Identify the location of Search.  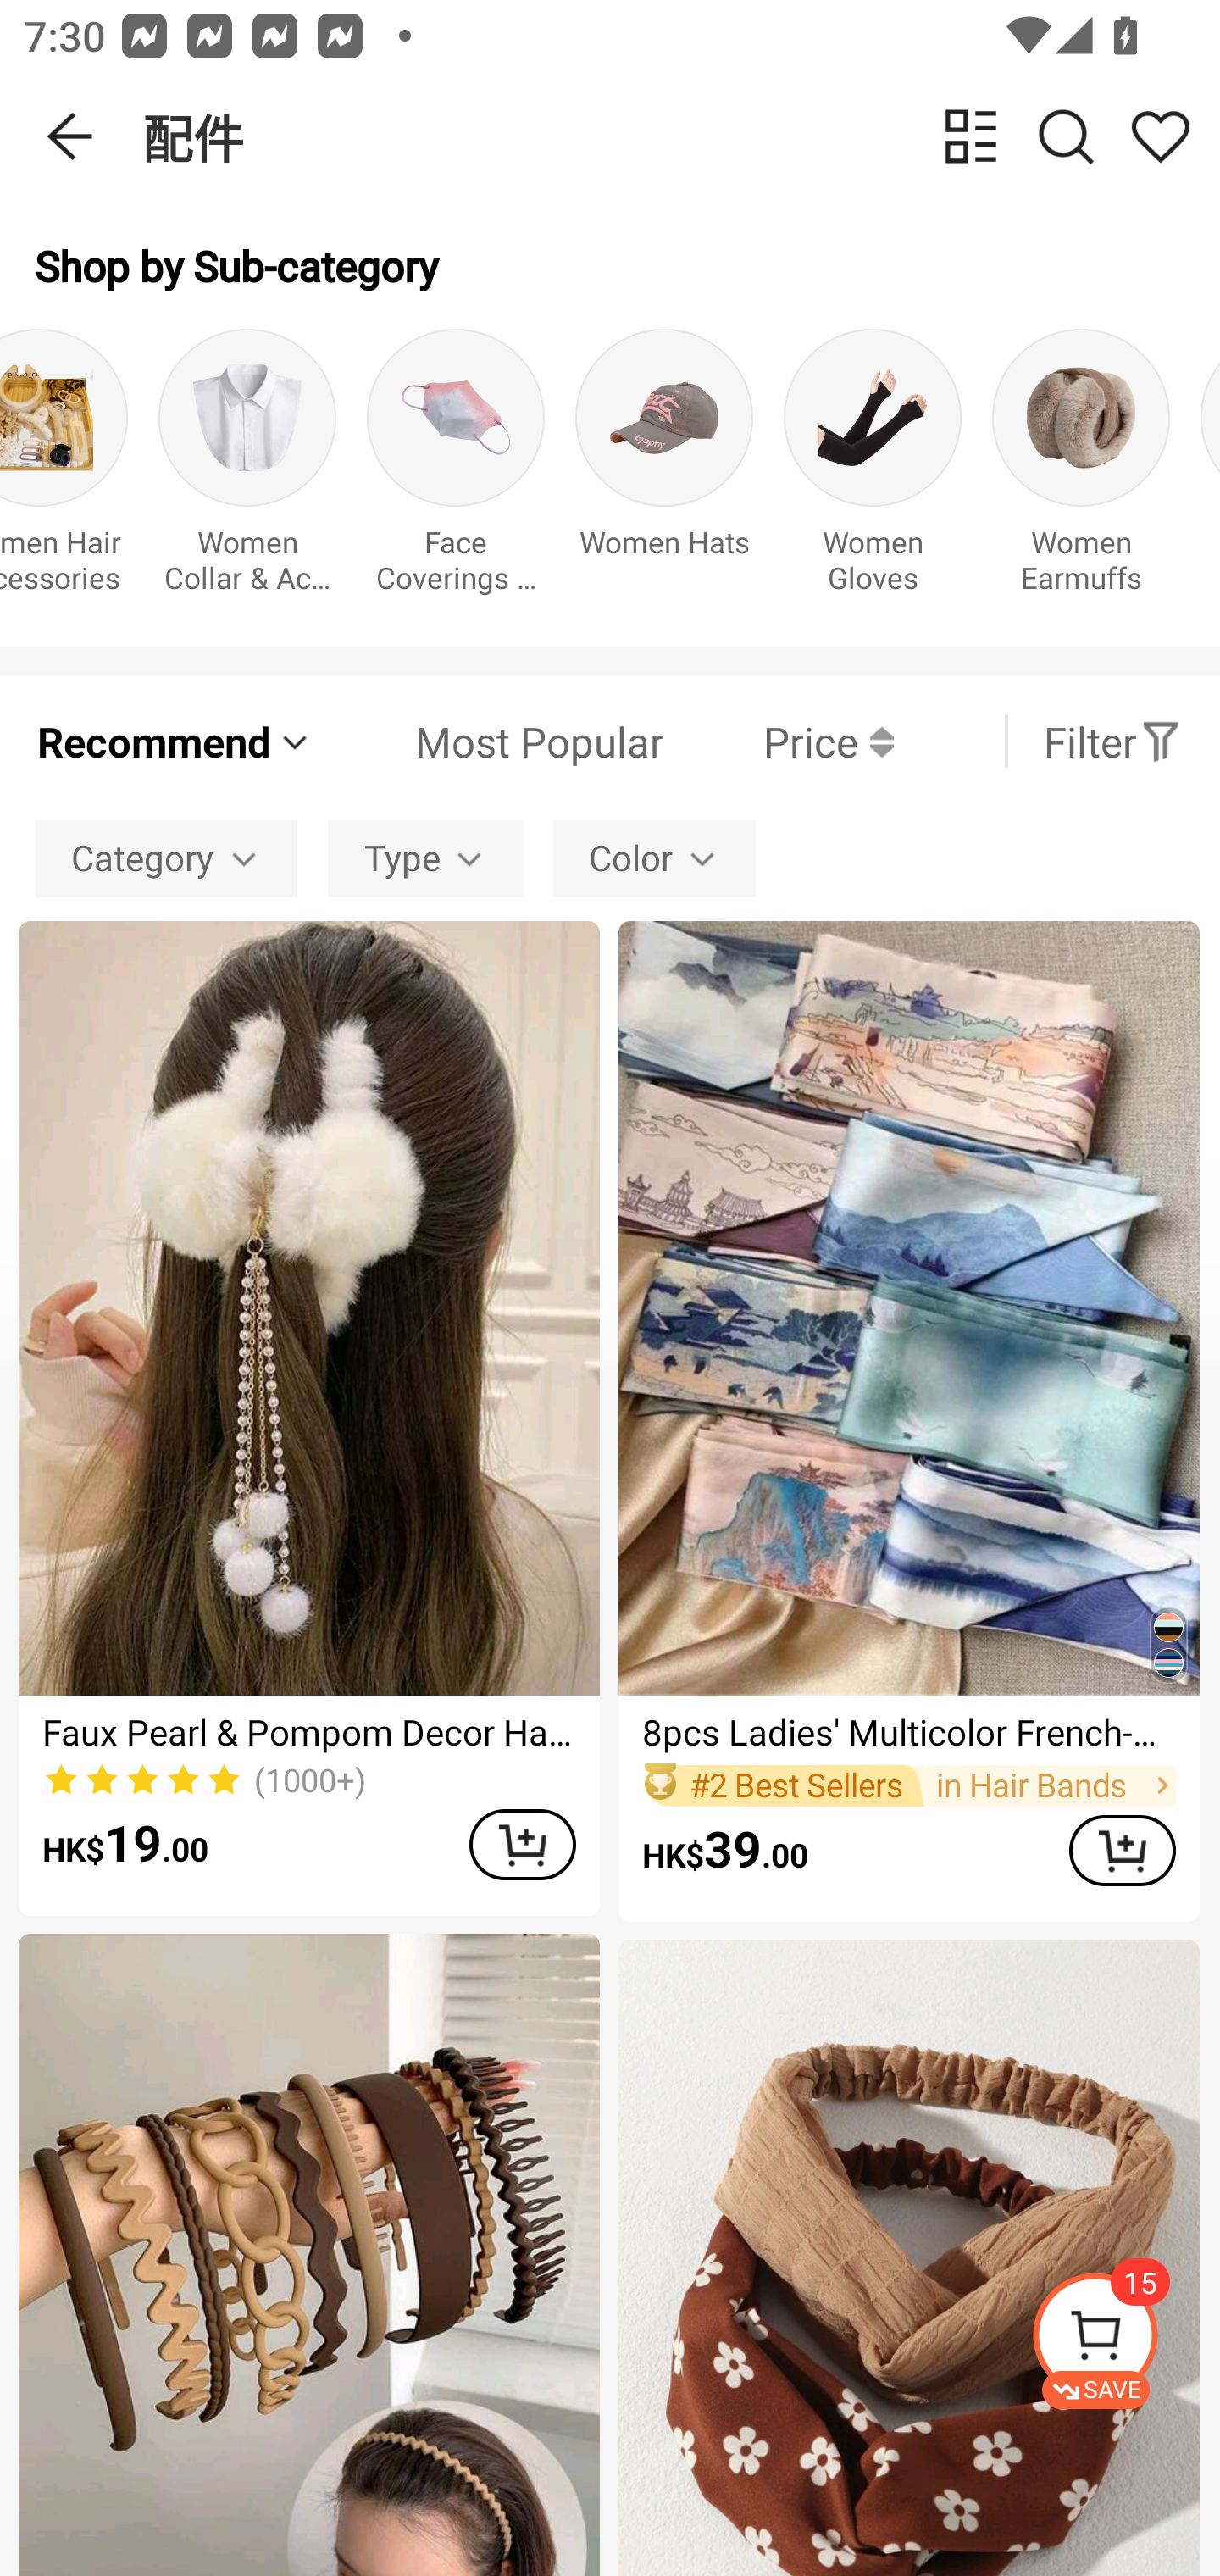
(1066, 136).